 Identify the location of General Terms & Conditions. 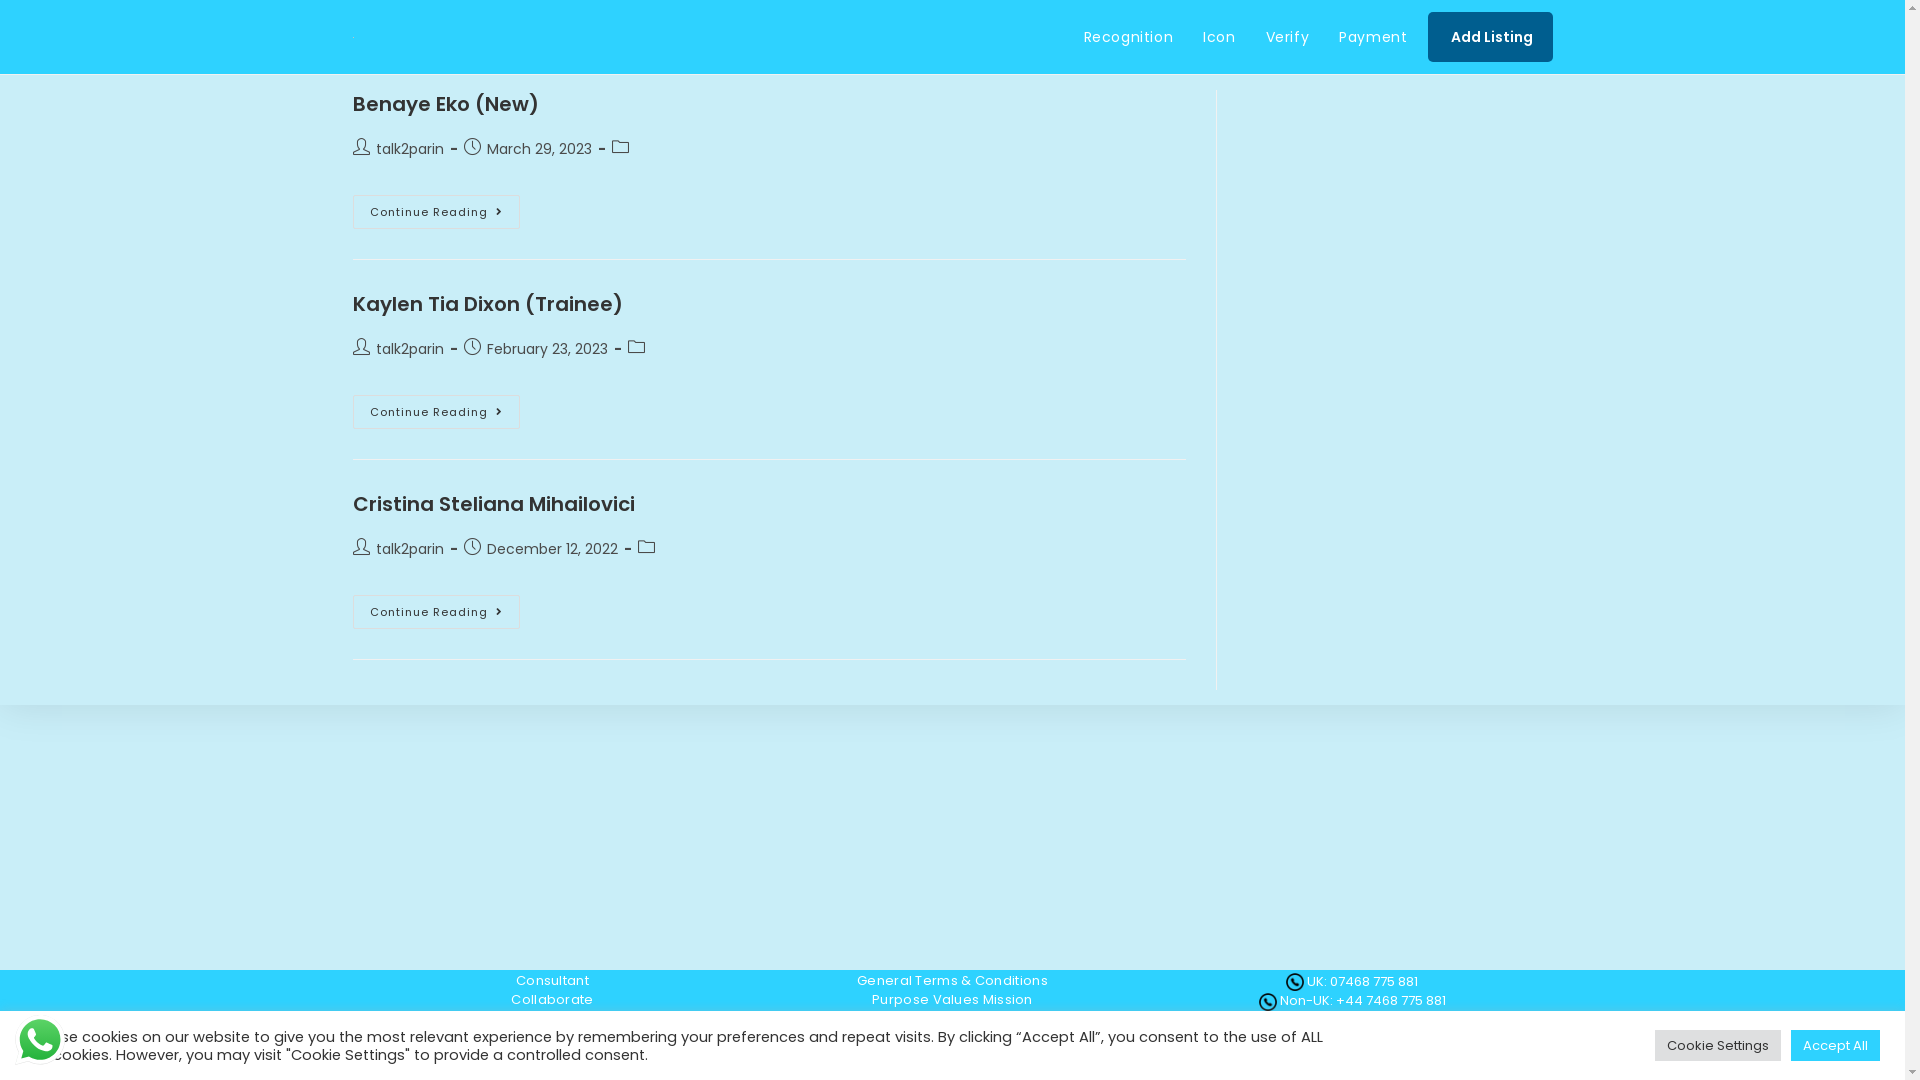
(952, 981).